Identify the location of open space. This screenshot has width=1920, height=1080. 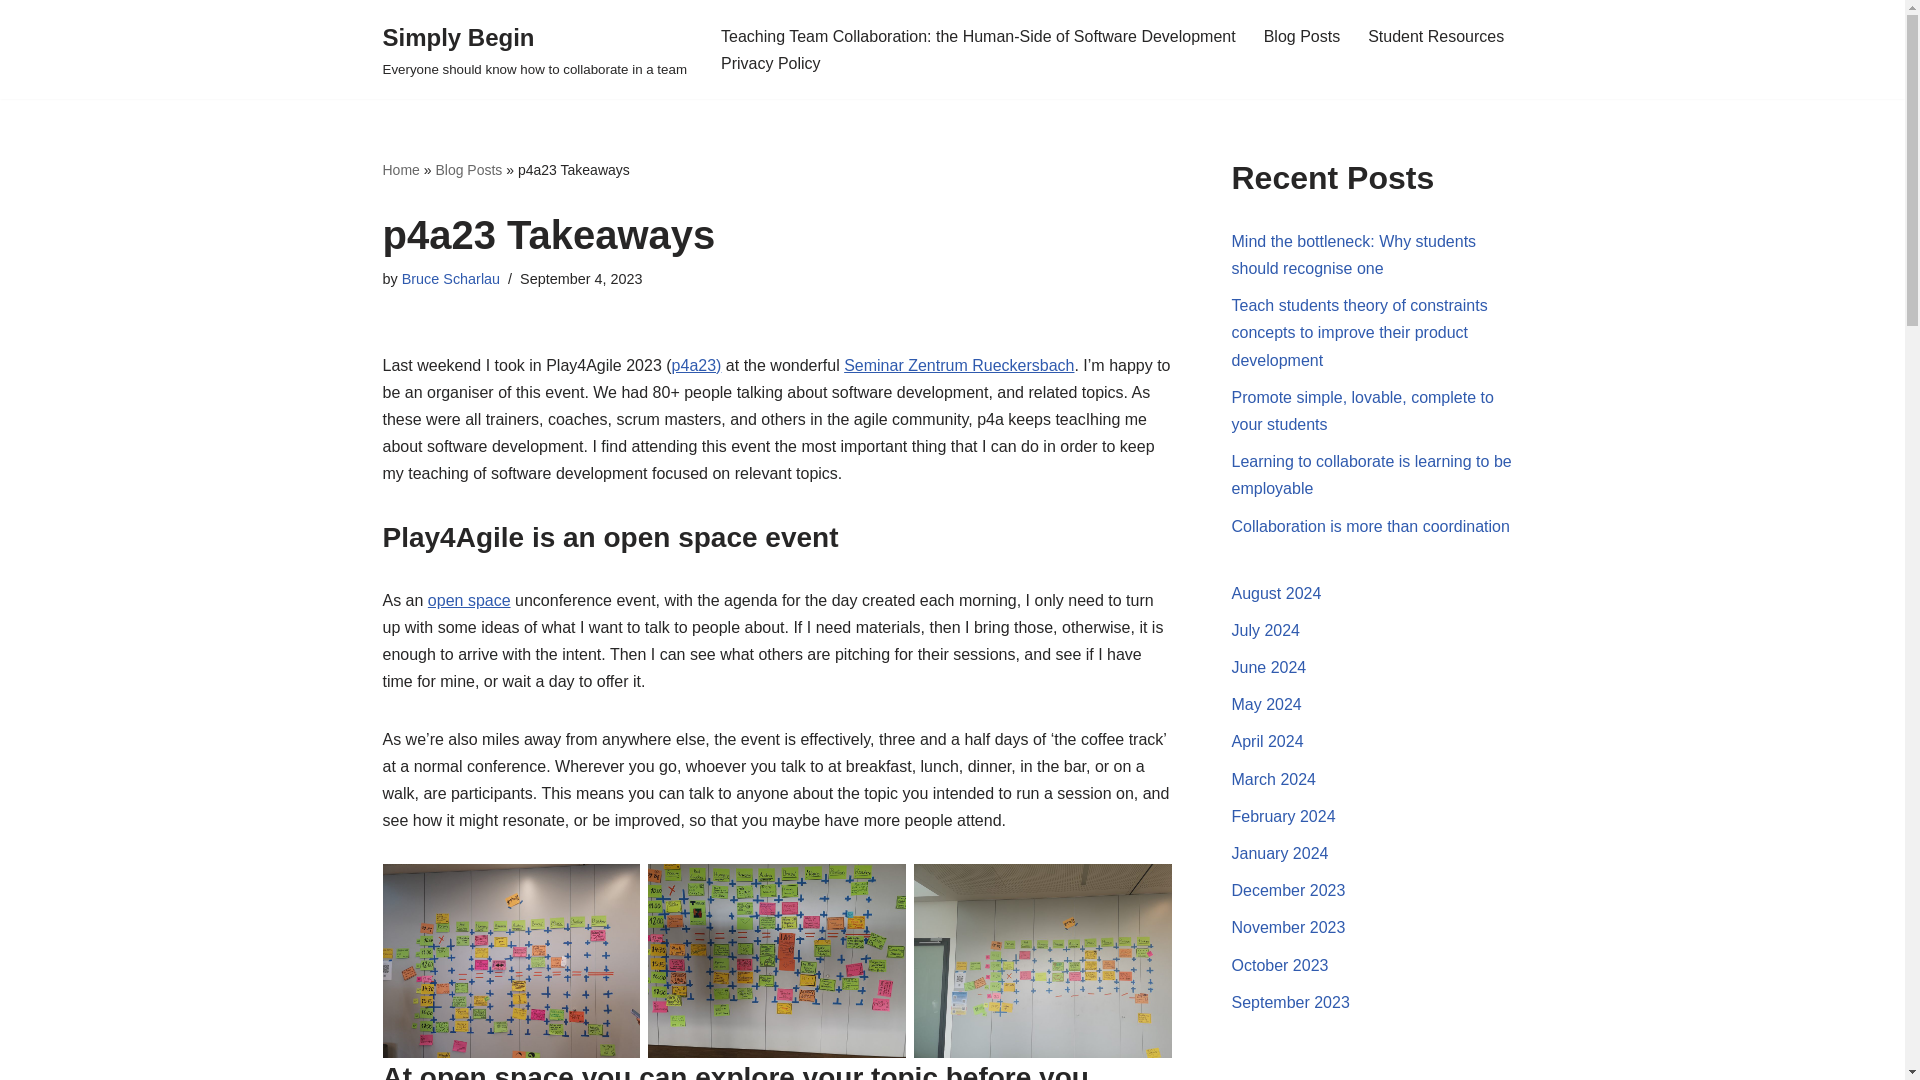
(469, 600).